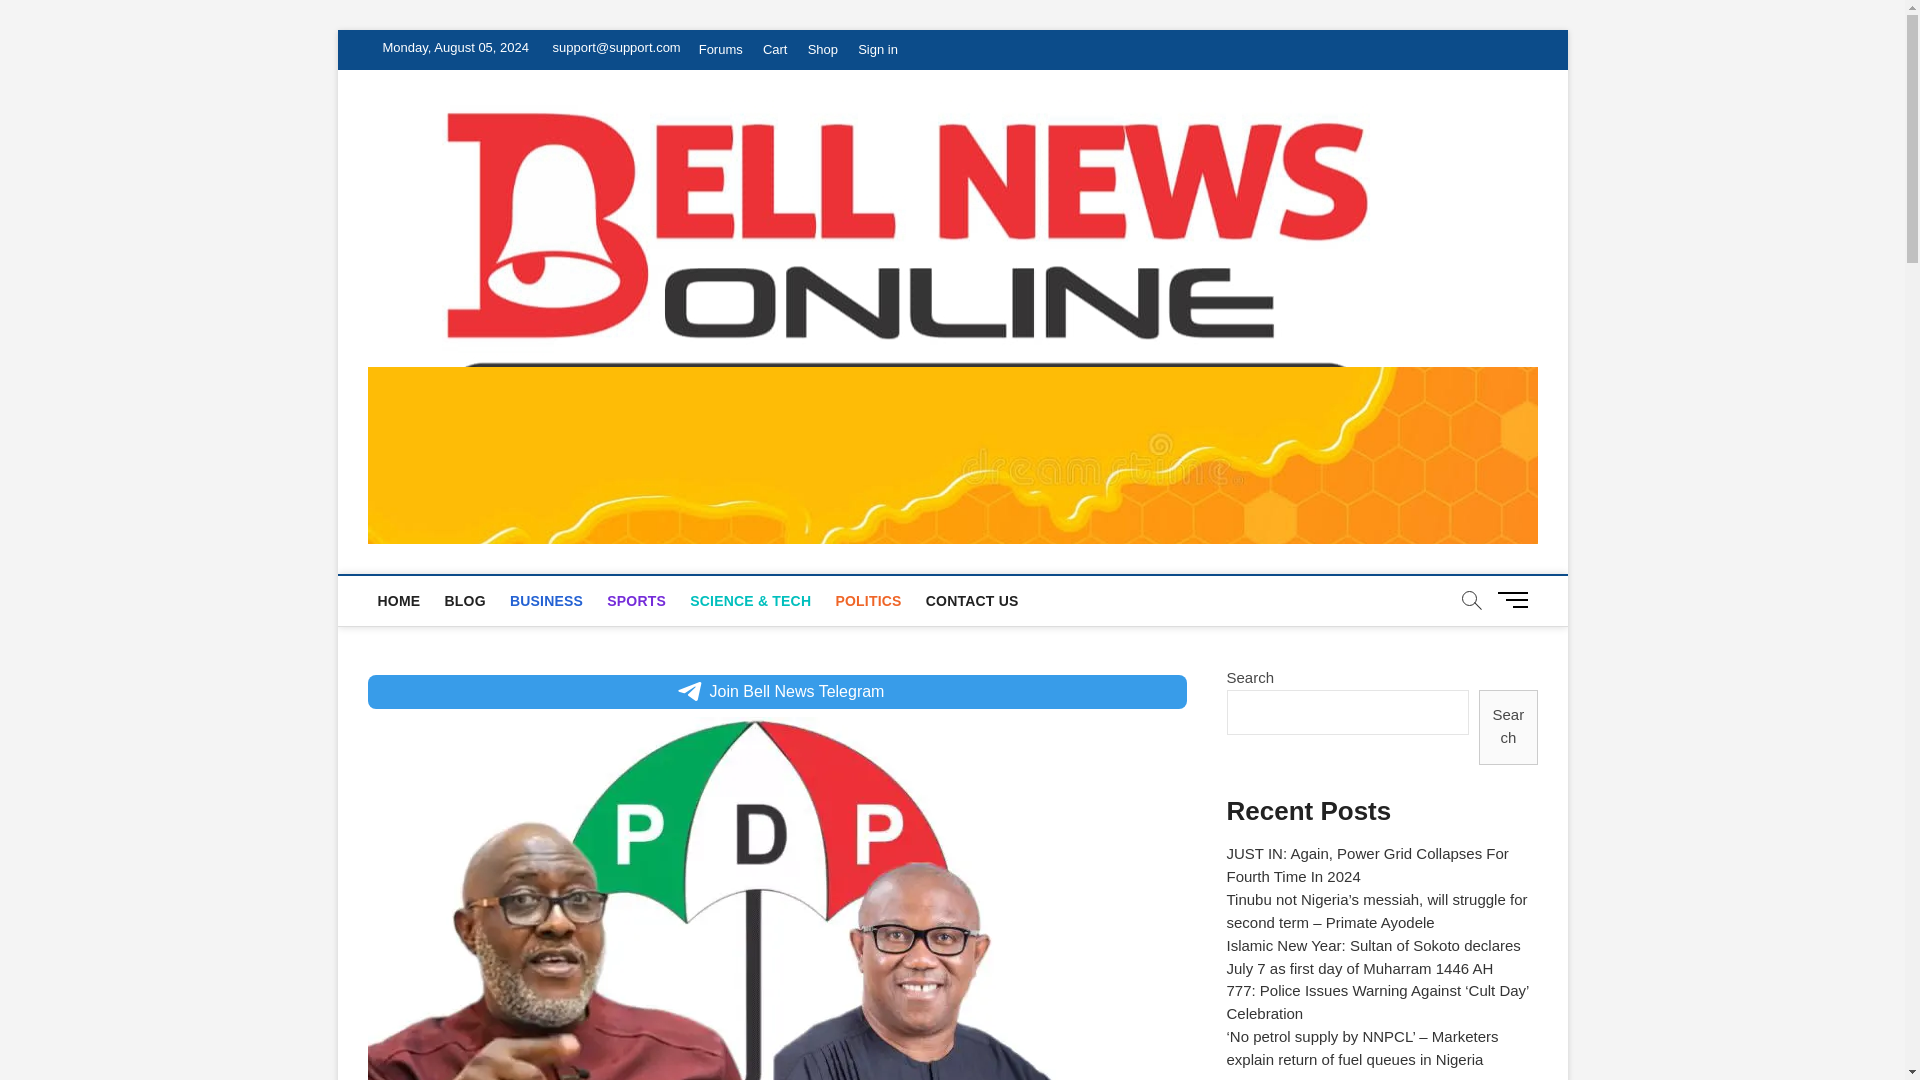 This screenshot has height=1080, width=1920. What do you see at coordinates (636, 600) in the screenshot?
I see `SPORTS` at bounding box center [636, 600].